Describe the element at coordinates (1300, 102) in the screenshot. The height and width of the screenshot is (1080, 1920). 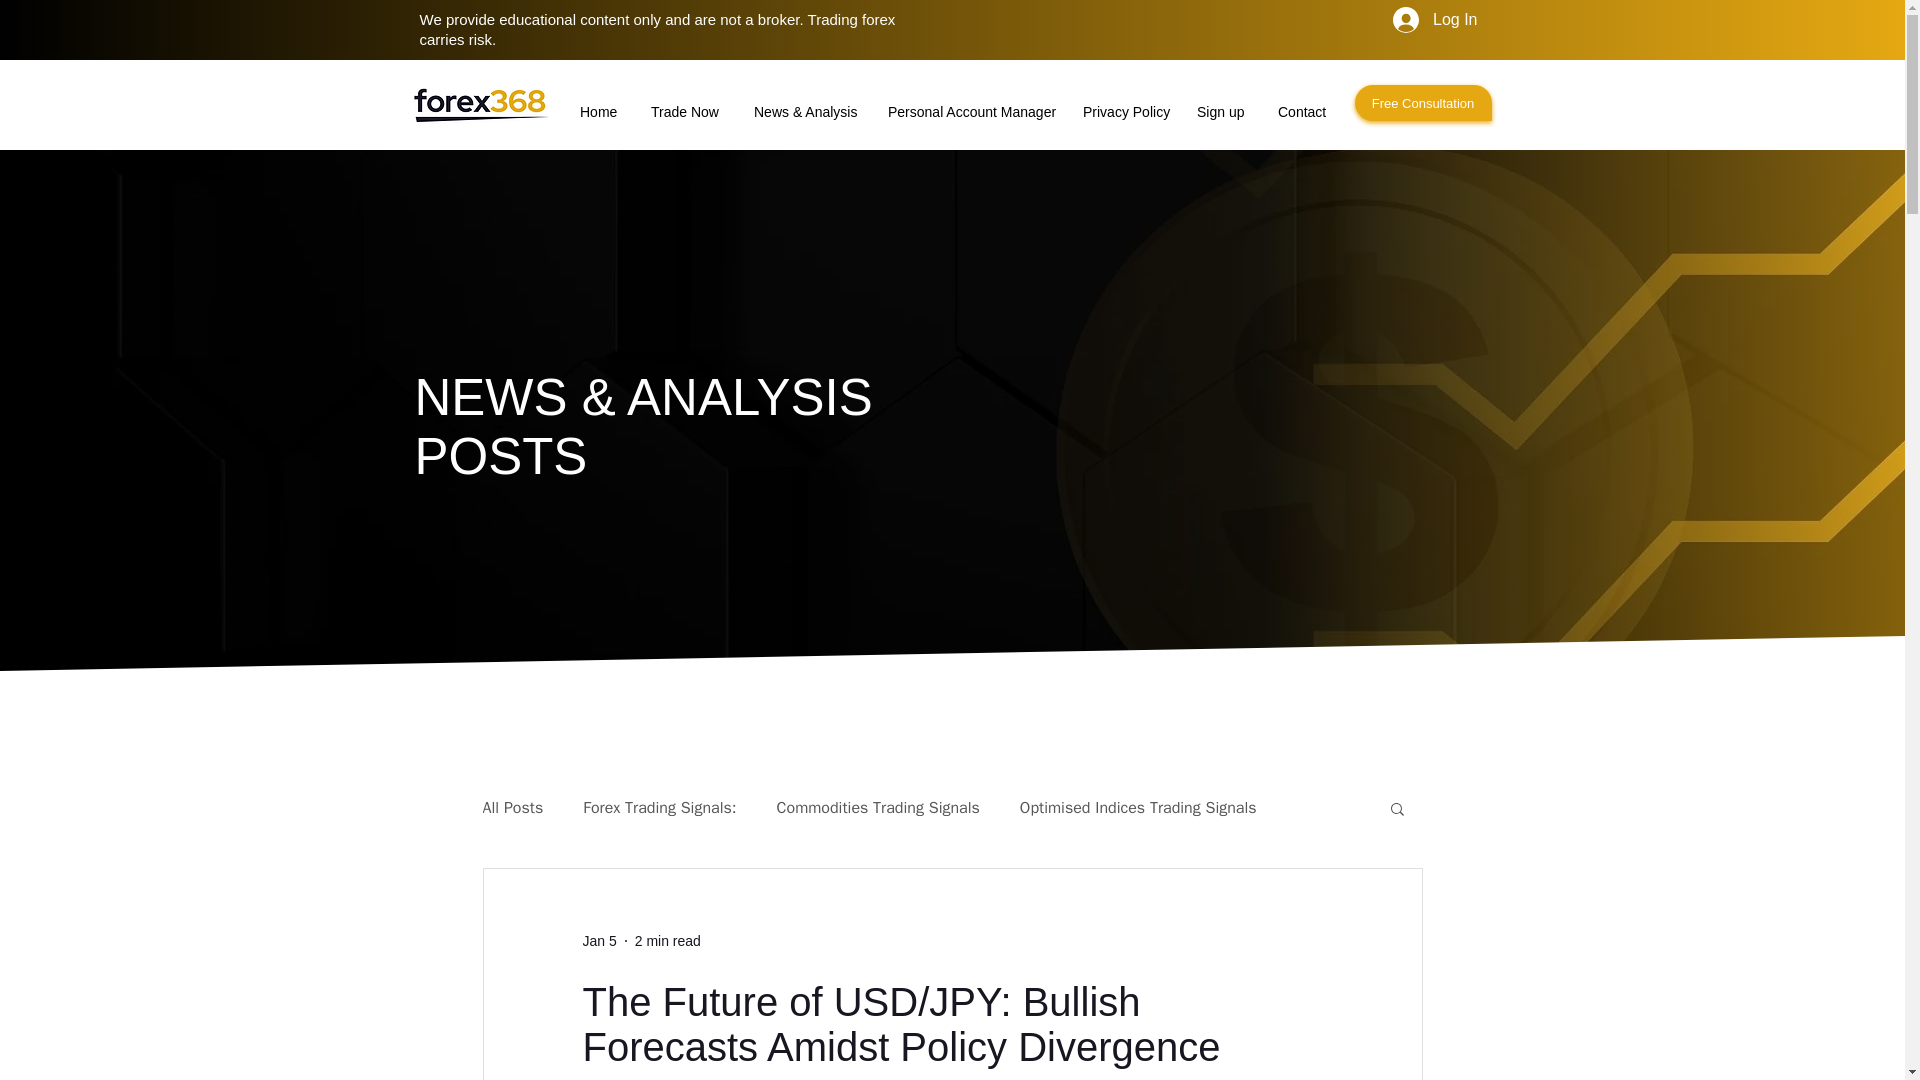
I see `Contact` at that location.